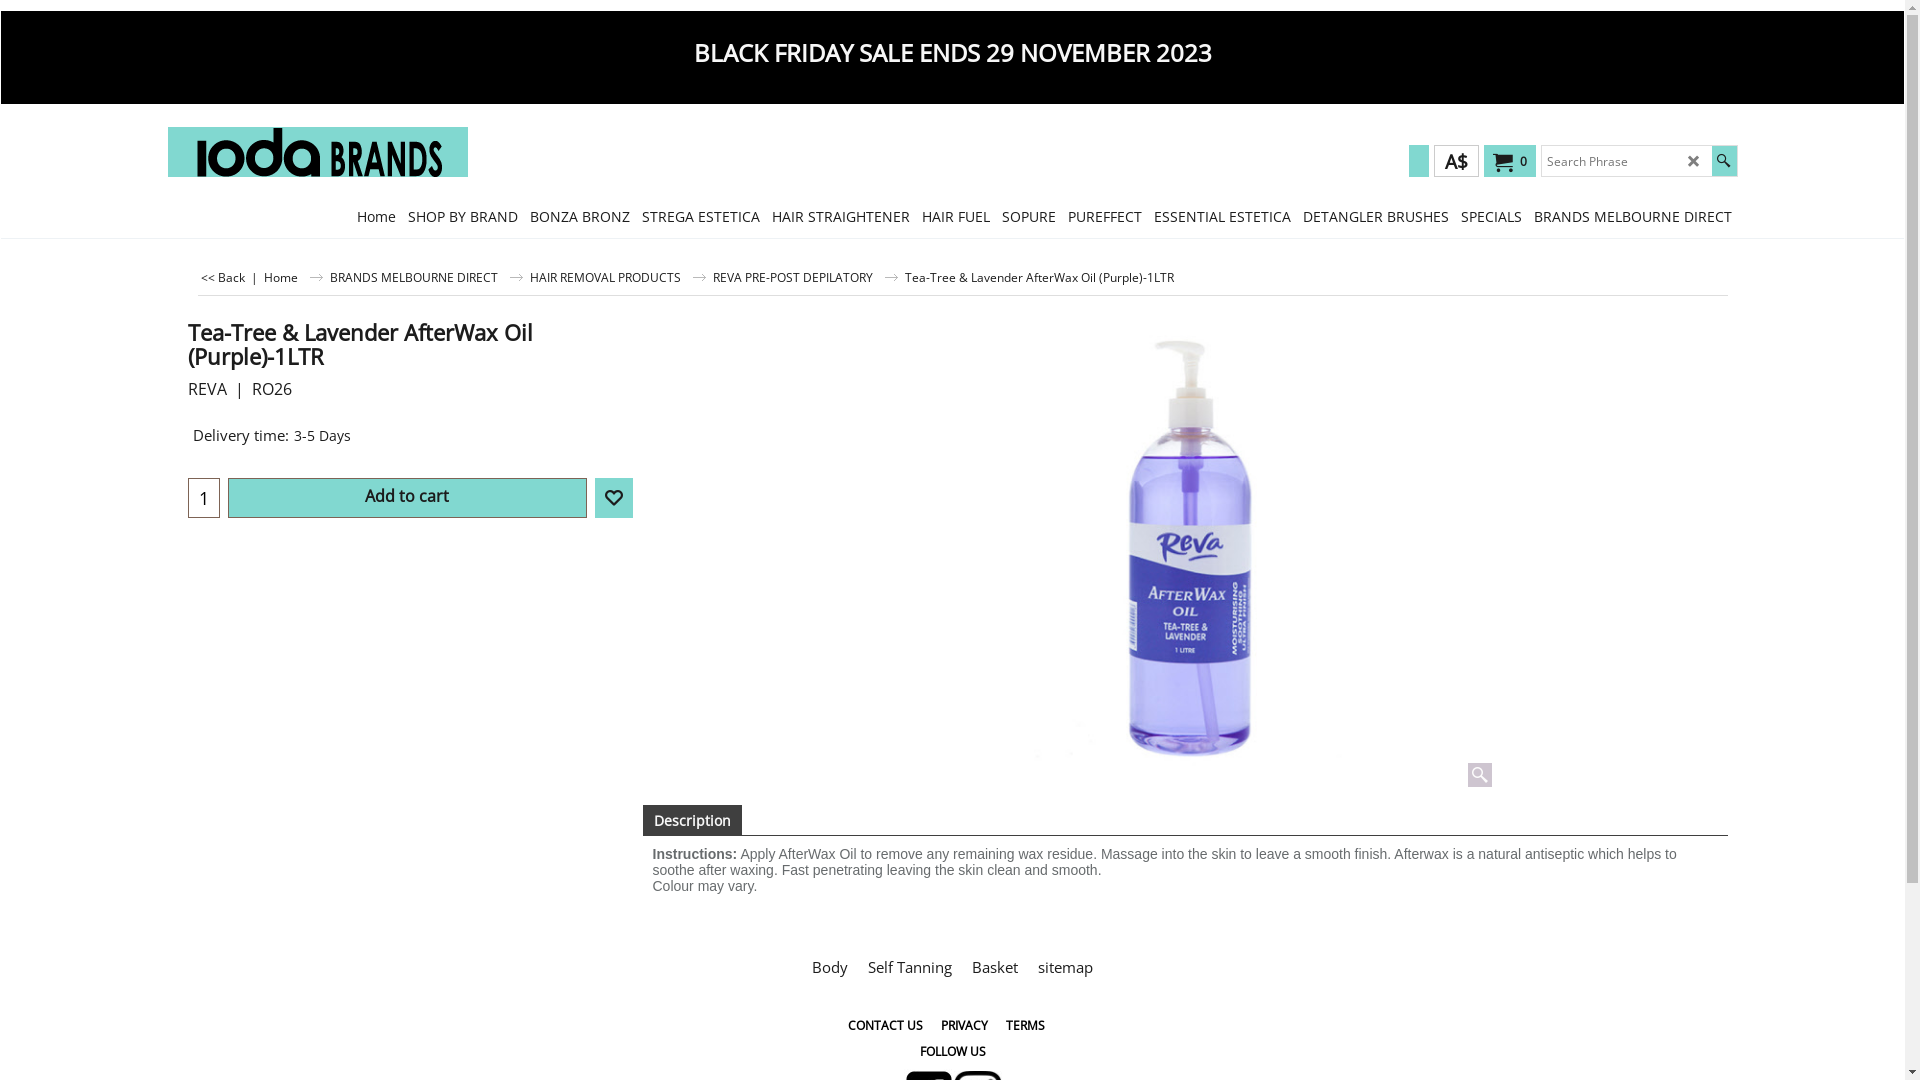 Image resolution: width=1920 pixels, height=1080 pixels. I want to click on BRANDS MELBOURNE DIRECT, so click(1633, 216).